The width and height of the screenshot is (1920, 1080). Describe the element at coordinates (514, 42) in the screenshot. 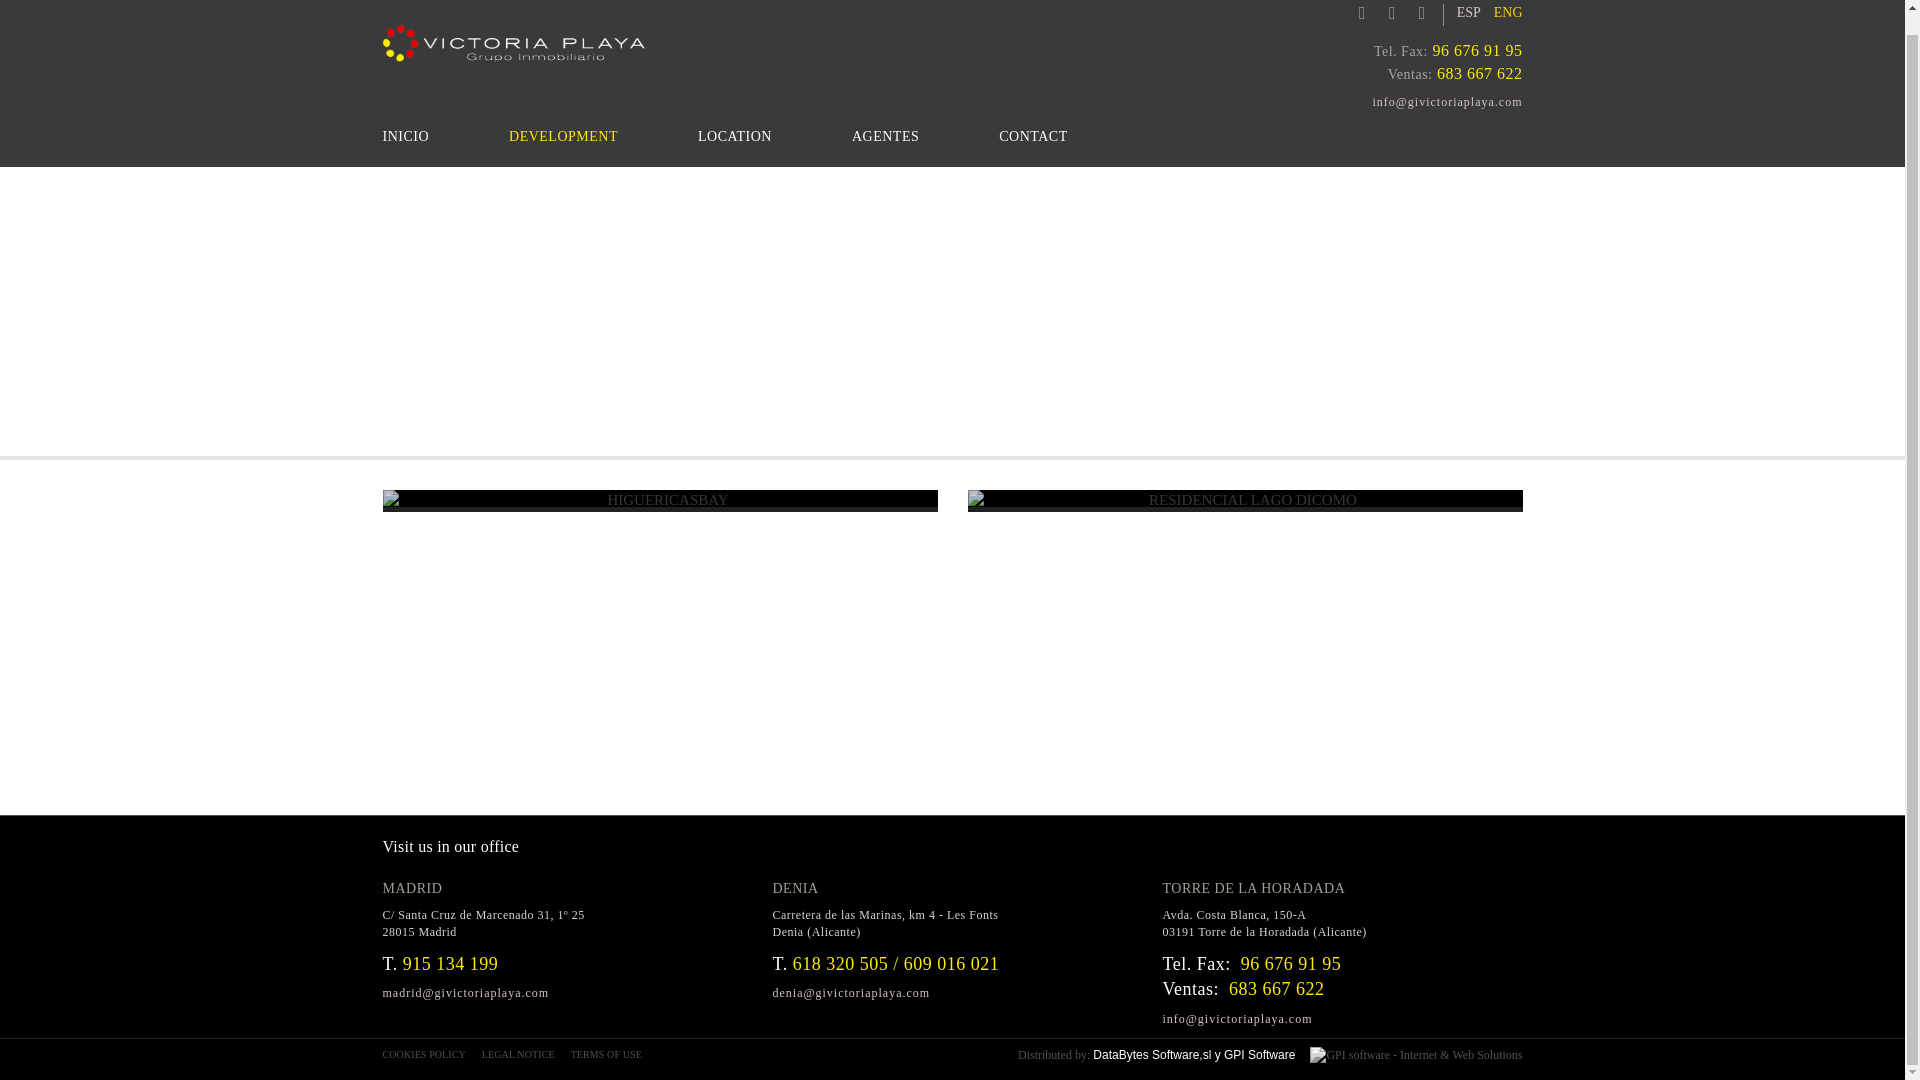

I see `Grupo Inmobiliario Victoria Playa` at that location.